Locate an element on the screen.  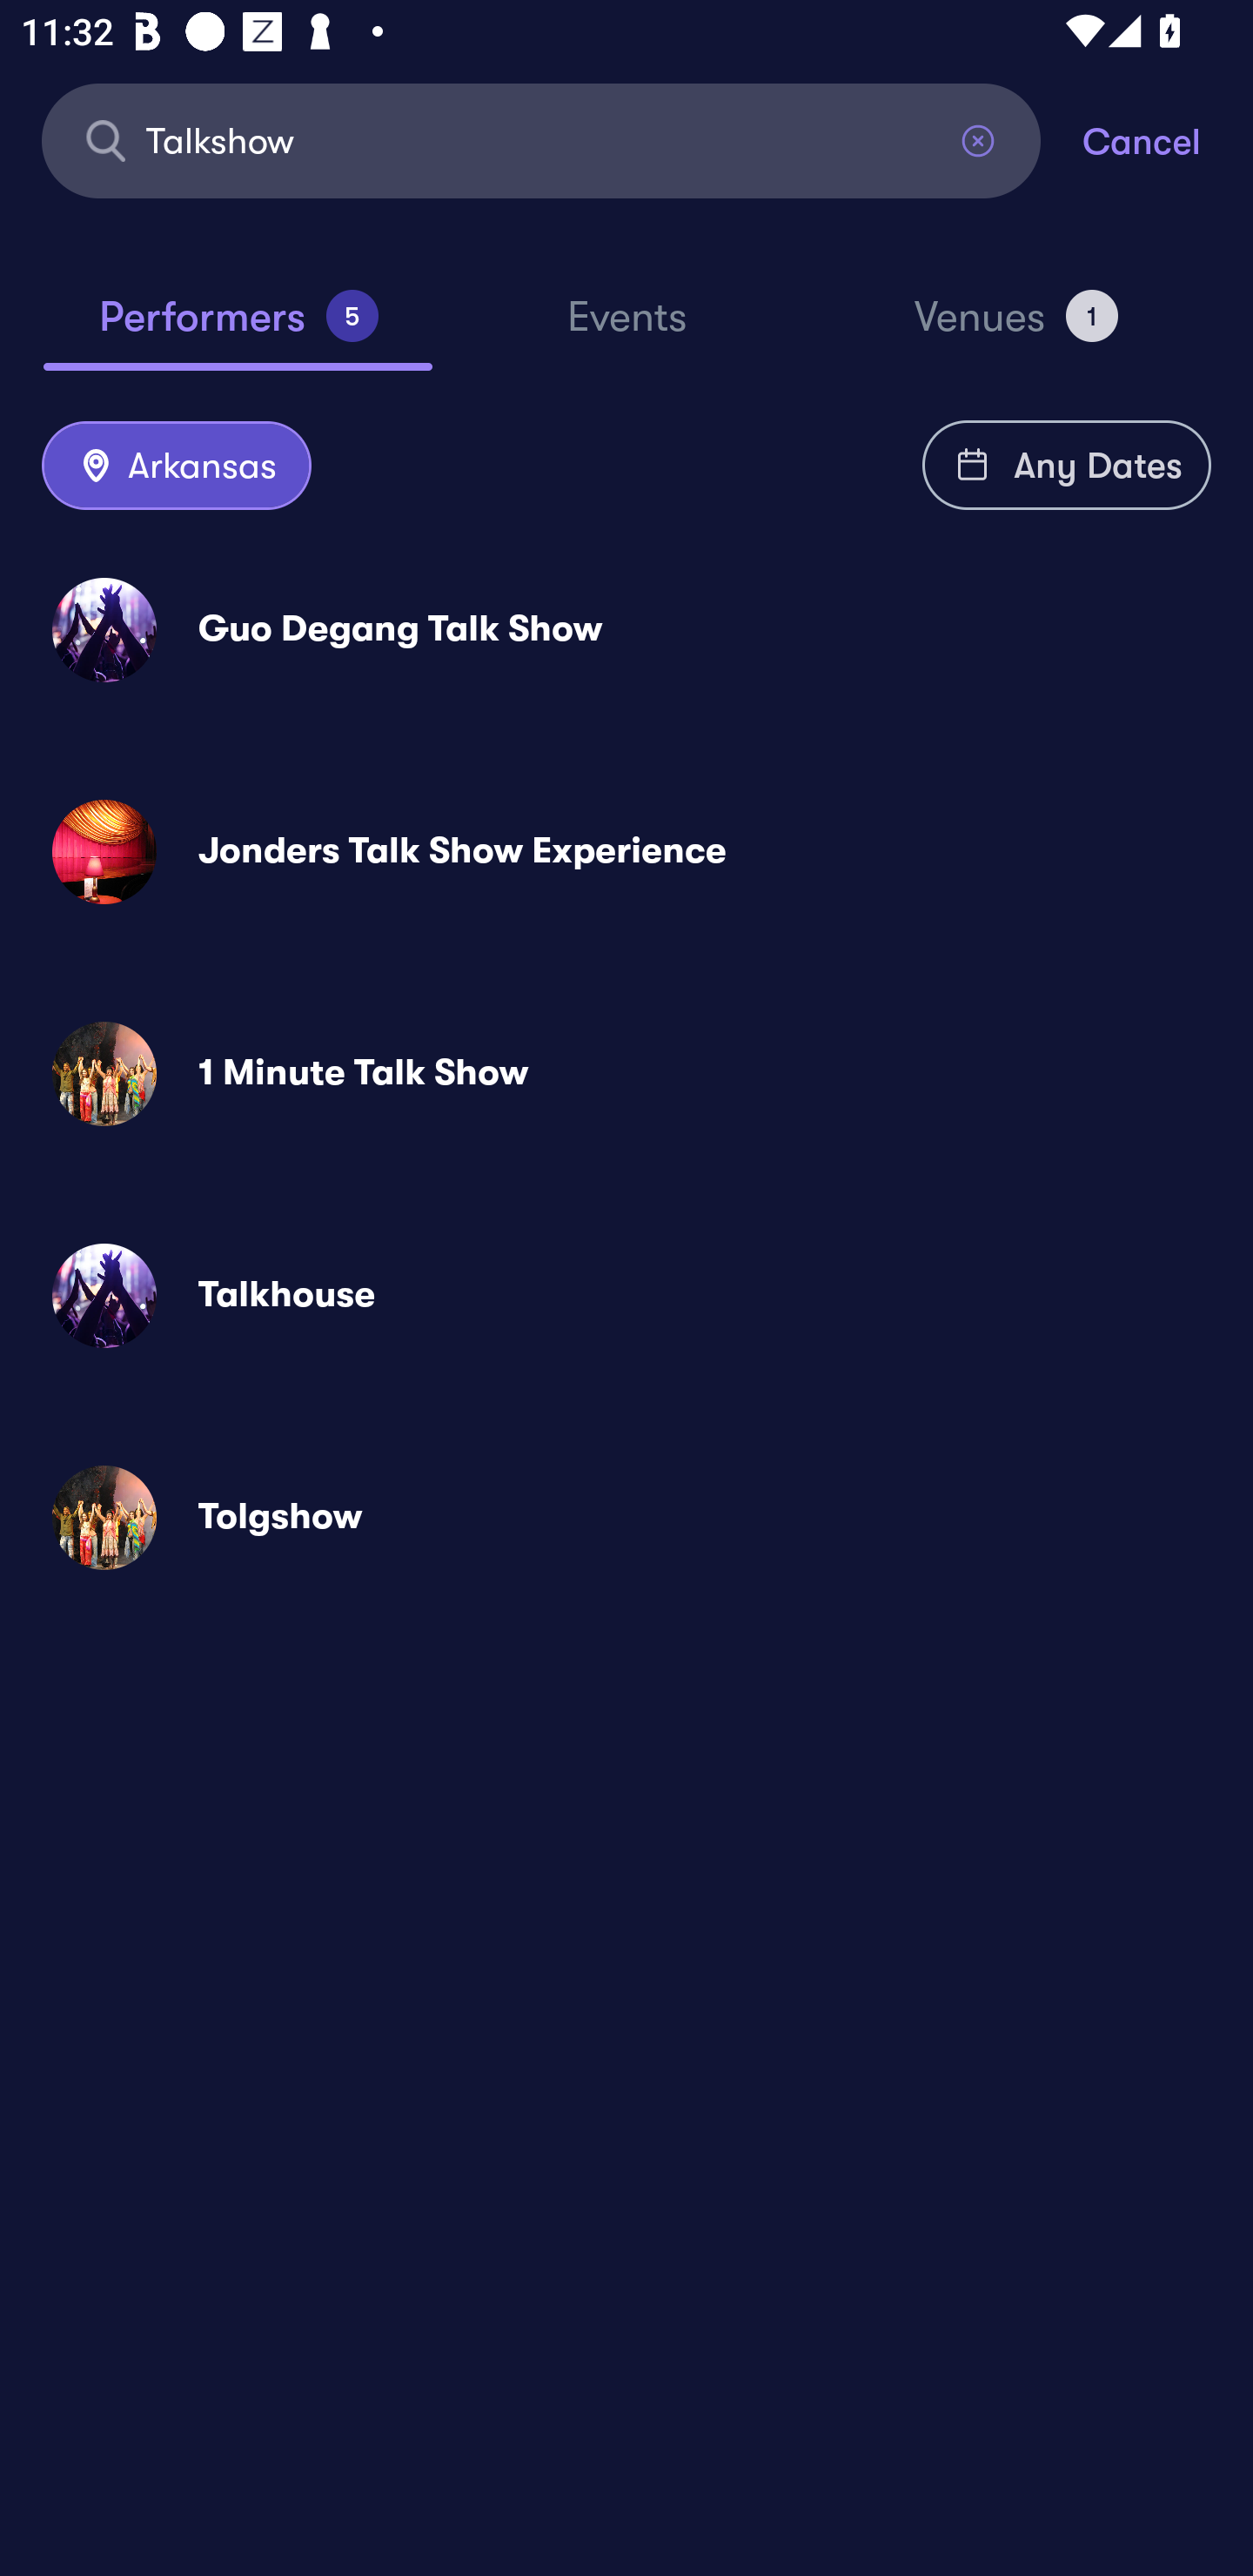
Guo Degang Talk Show is located at coordinates (626, 630).